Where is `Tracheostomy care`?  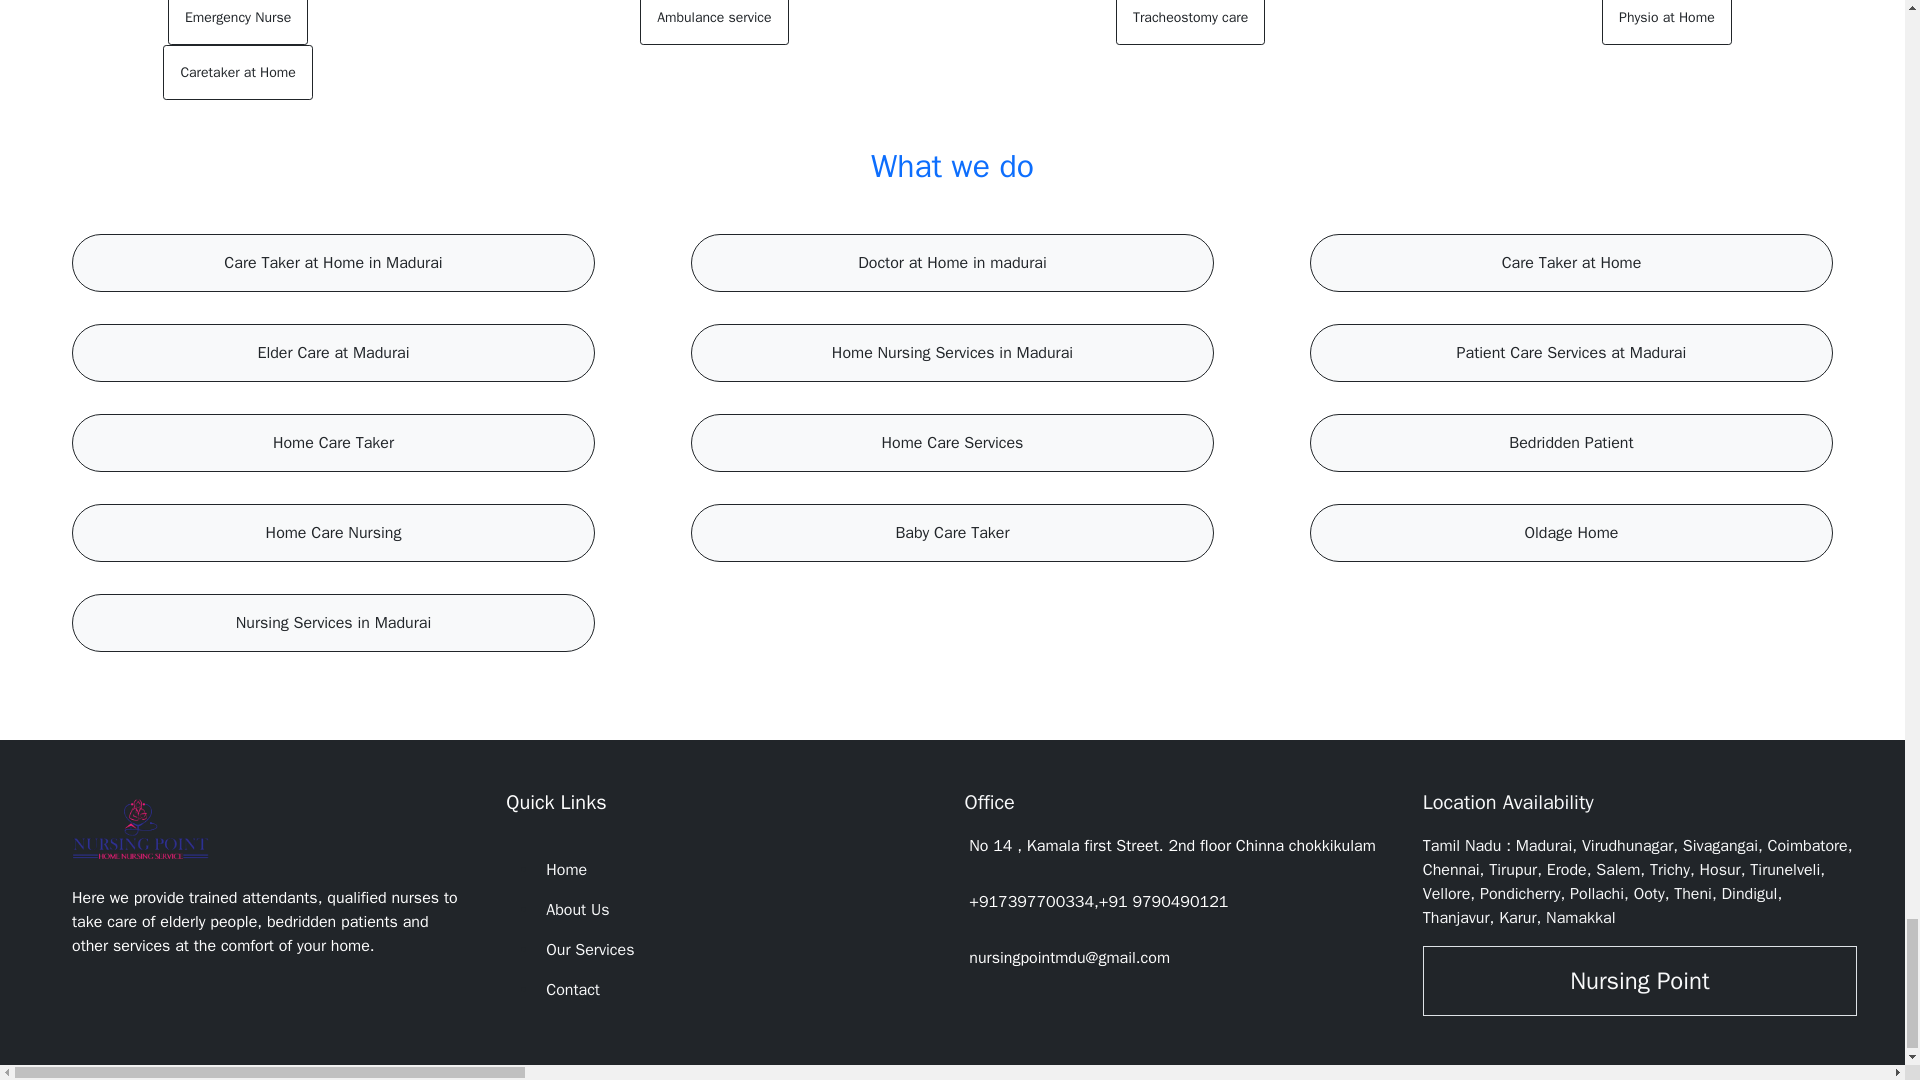
Tracheostomy care is located at coordinates (1190, 22).